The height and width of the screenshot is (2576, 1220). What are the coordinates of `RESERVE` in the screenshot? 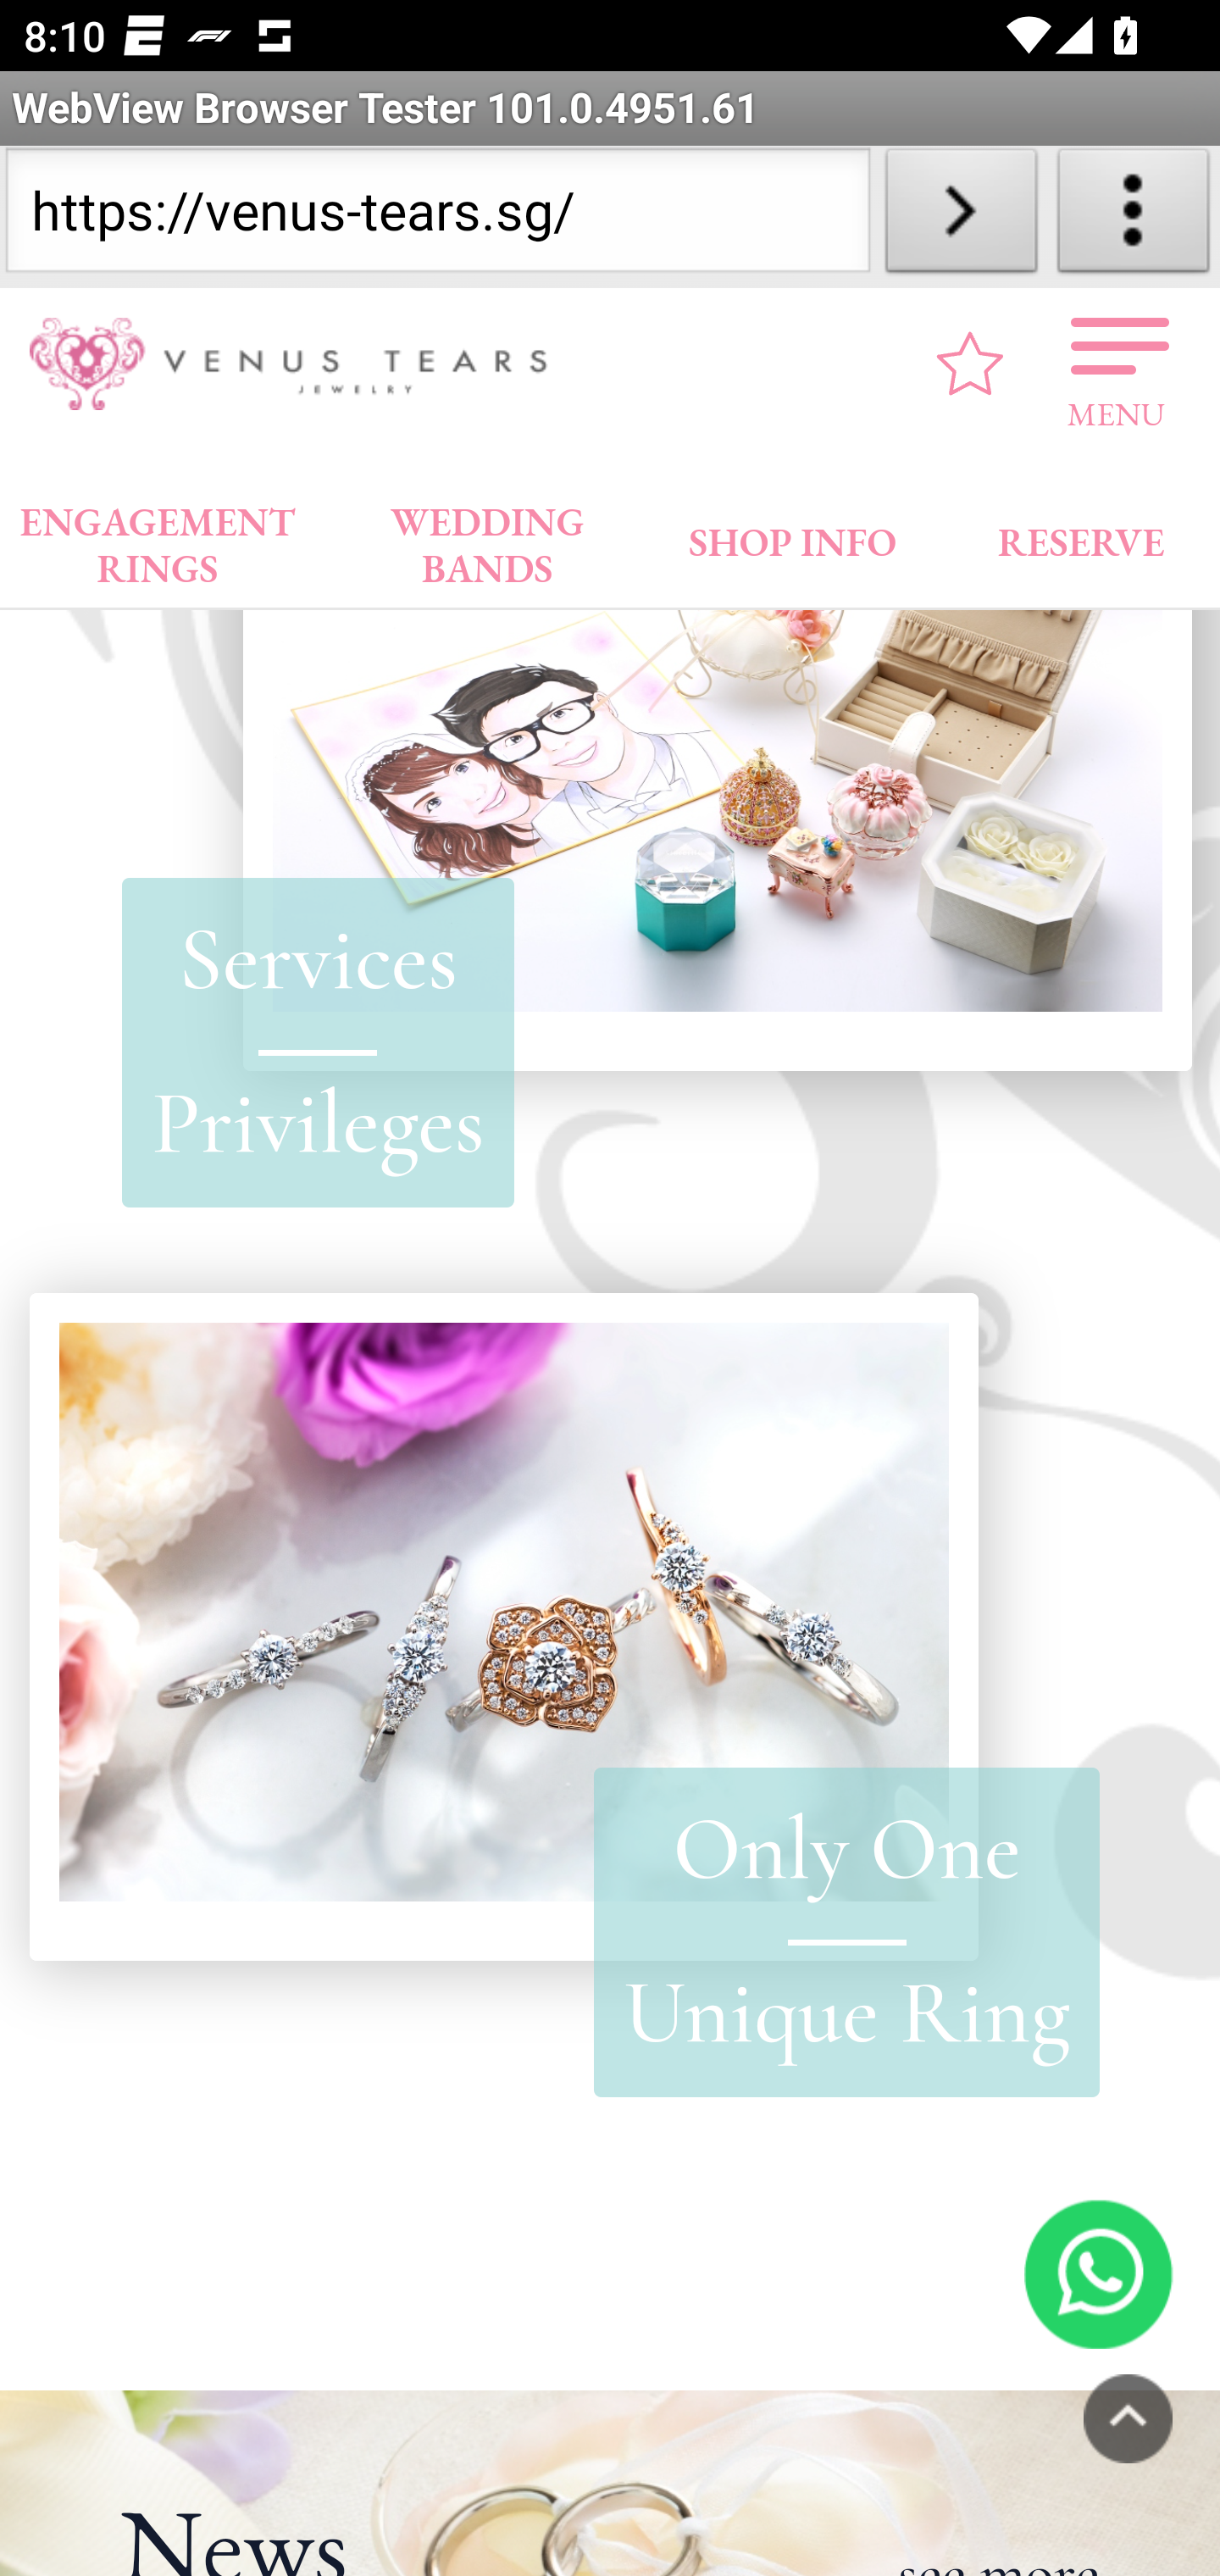 It's located at (1079, 536).